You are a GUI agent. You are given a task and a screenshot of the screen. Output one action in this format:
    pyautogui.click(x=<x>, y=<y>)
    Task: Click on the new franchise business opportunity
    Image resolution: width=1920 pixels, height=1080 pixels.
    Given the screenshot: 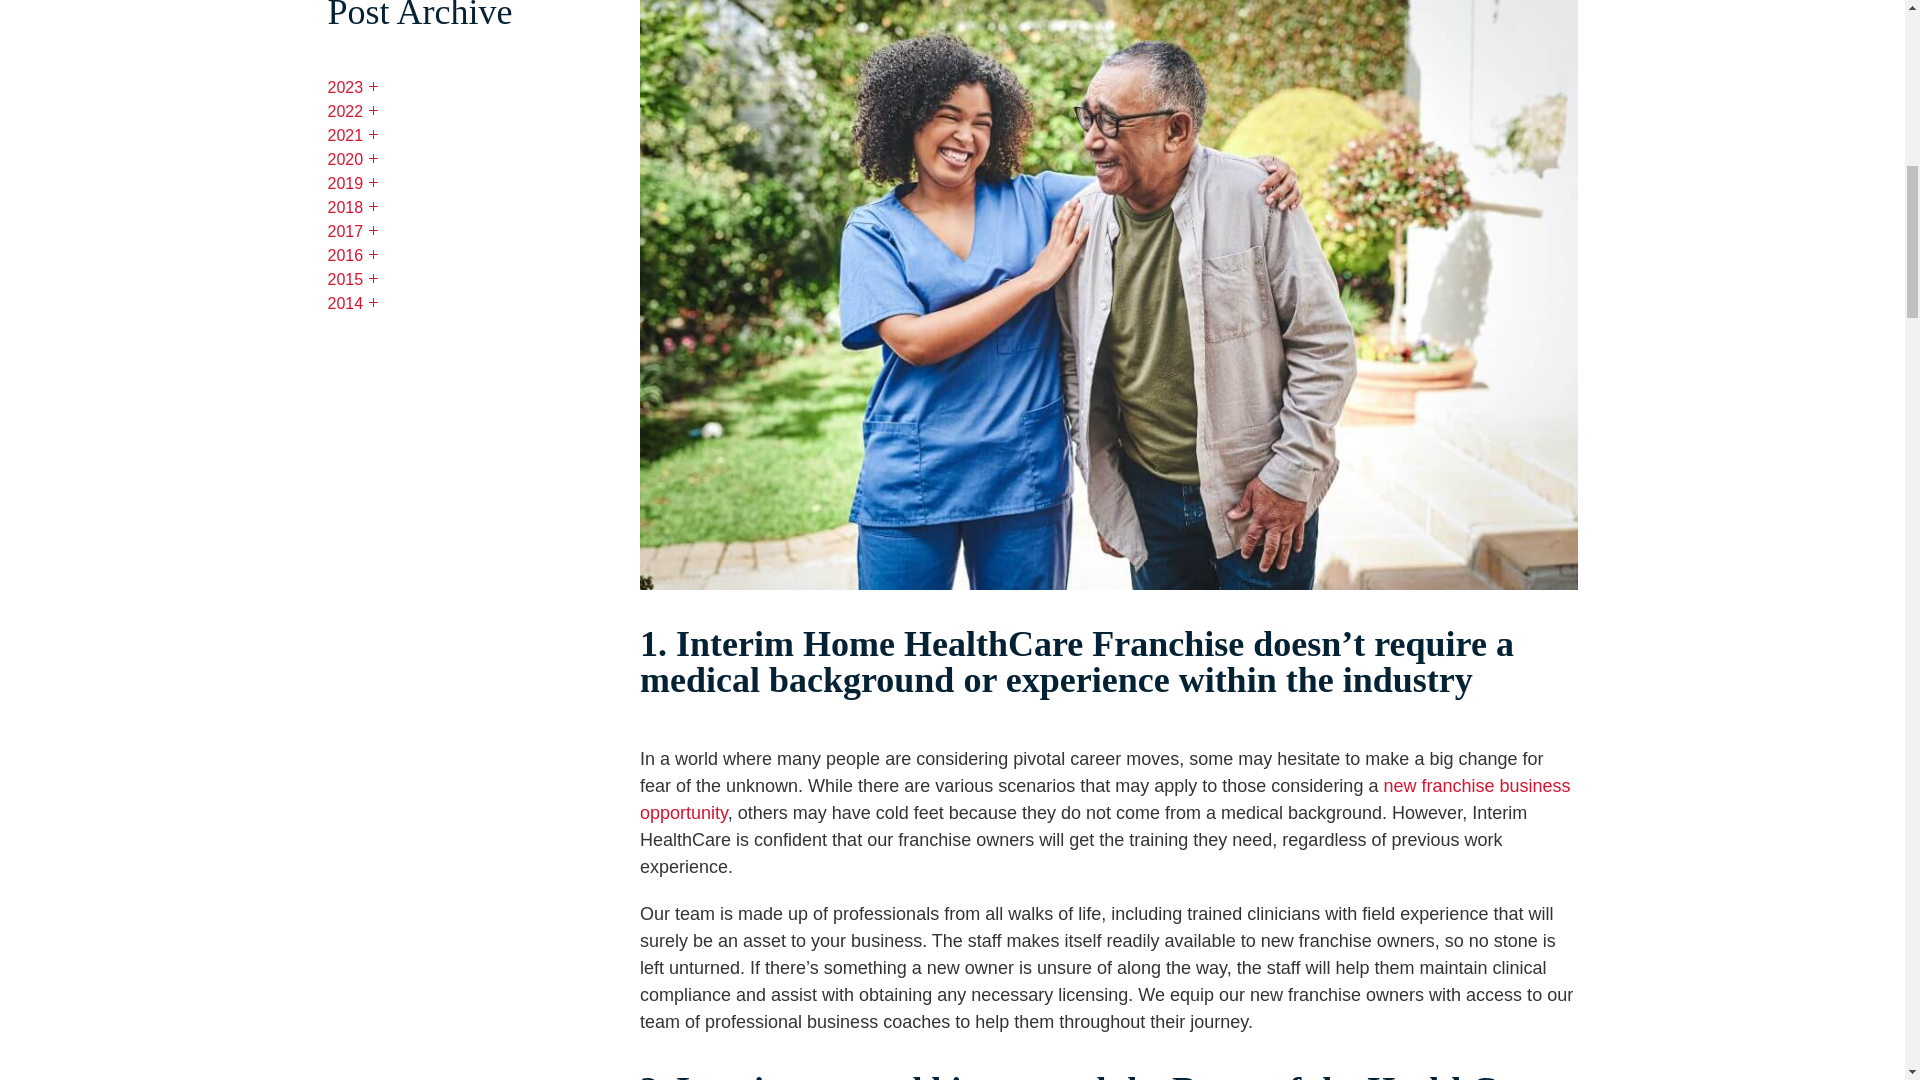 What is the action you would take?
    pyautogui.click(x=1104, y=799)
    